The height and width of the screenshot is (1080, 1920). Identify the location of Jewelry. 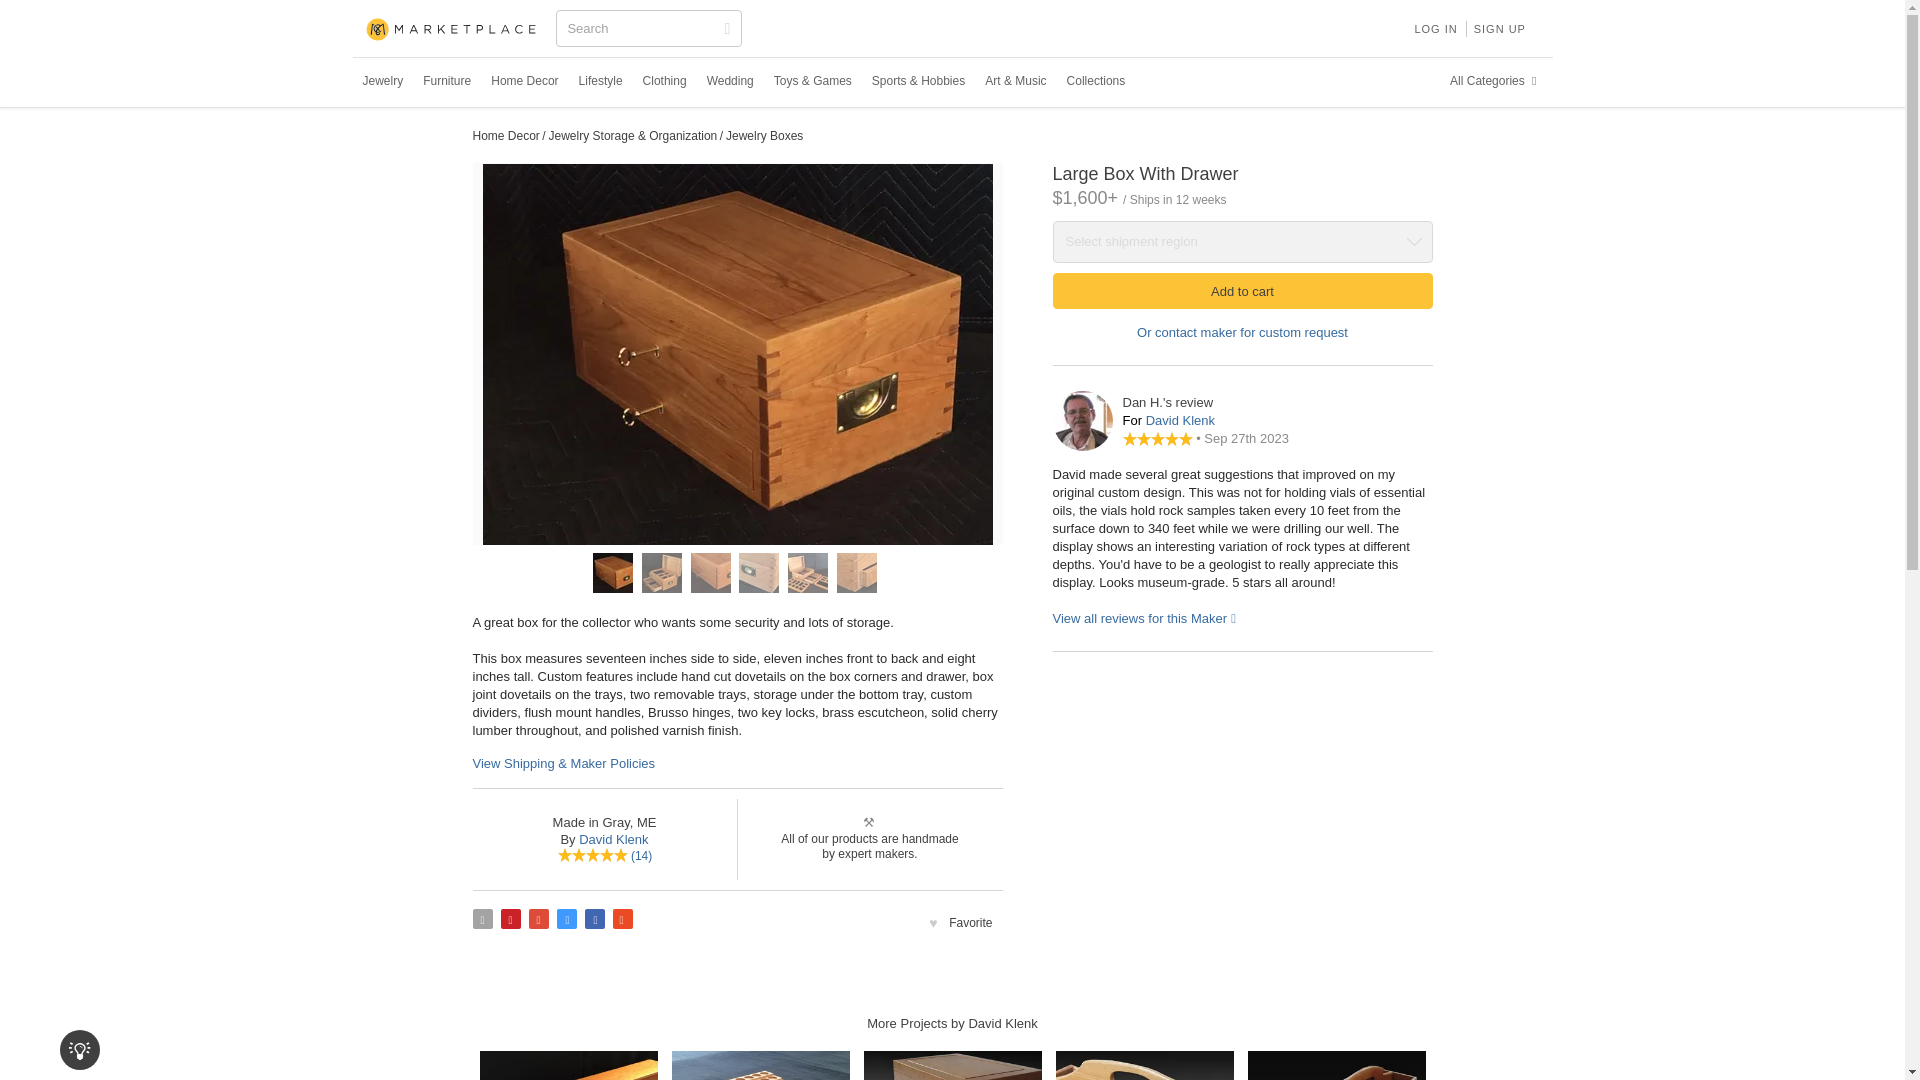
(382, 81).